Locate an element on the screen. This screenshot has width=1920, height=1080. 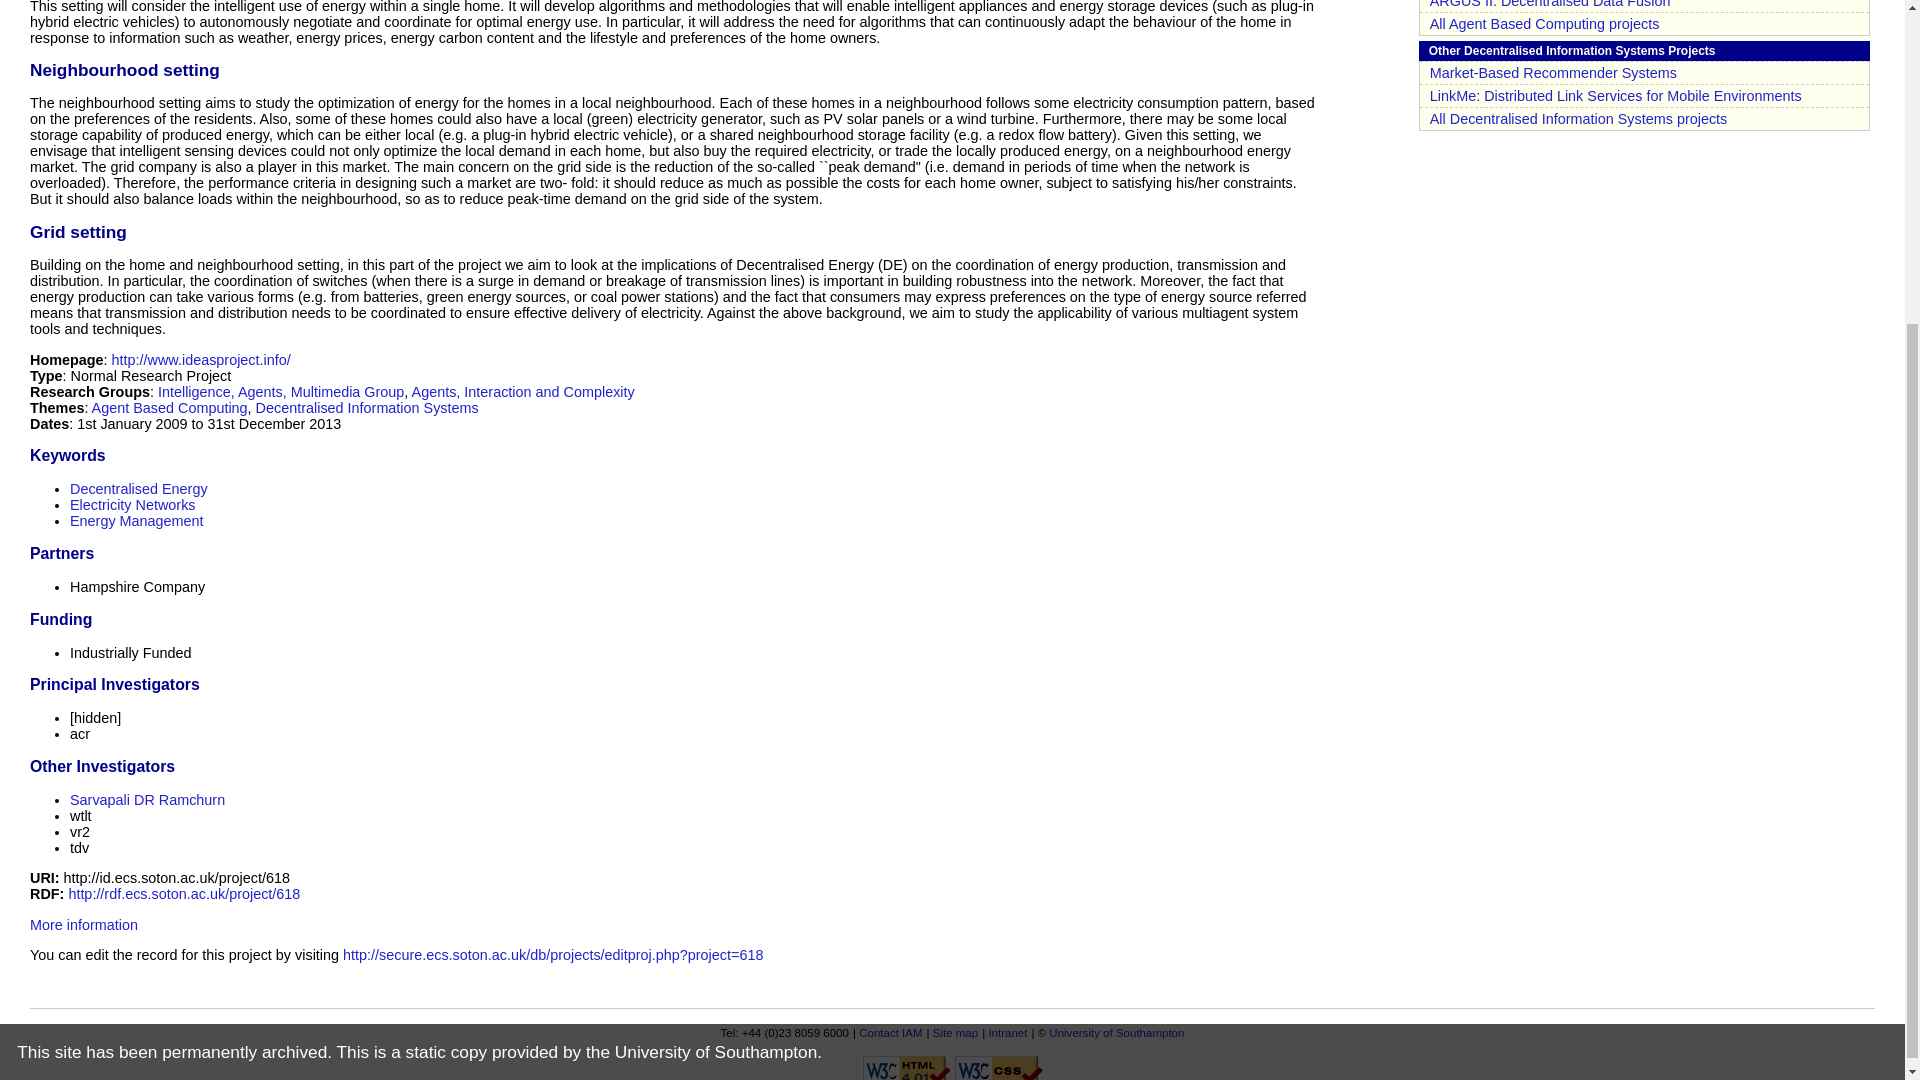
LinkMe: Distributed Link Services for Mobile Environments is located at coordinates (1616, 95).